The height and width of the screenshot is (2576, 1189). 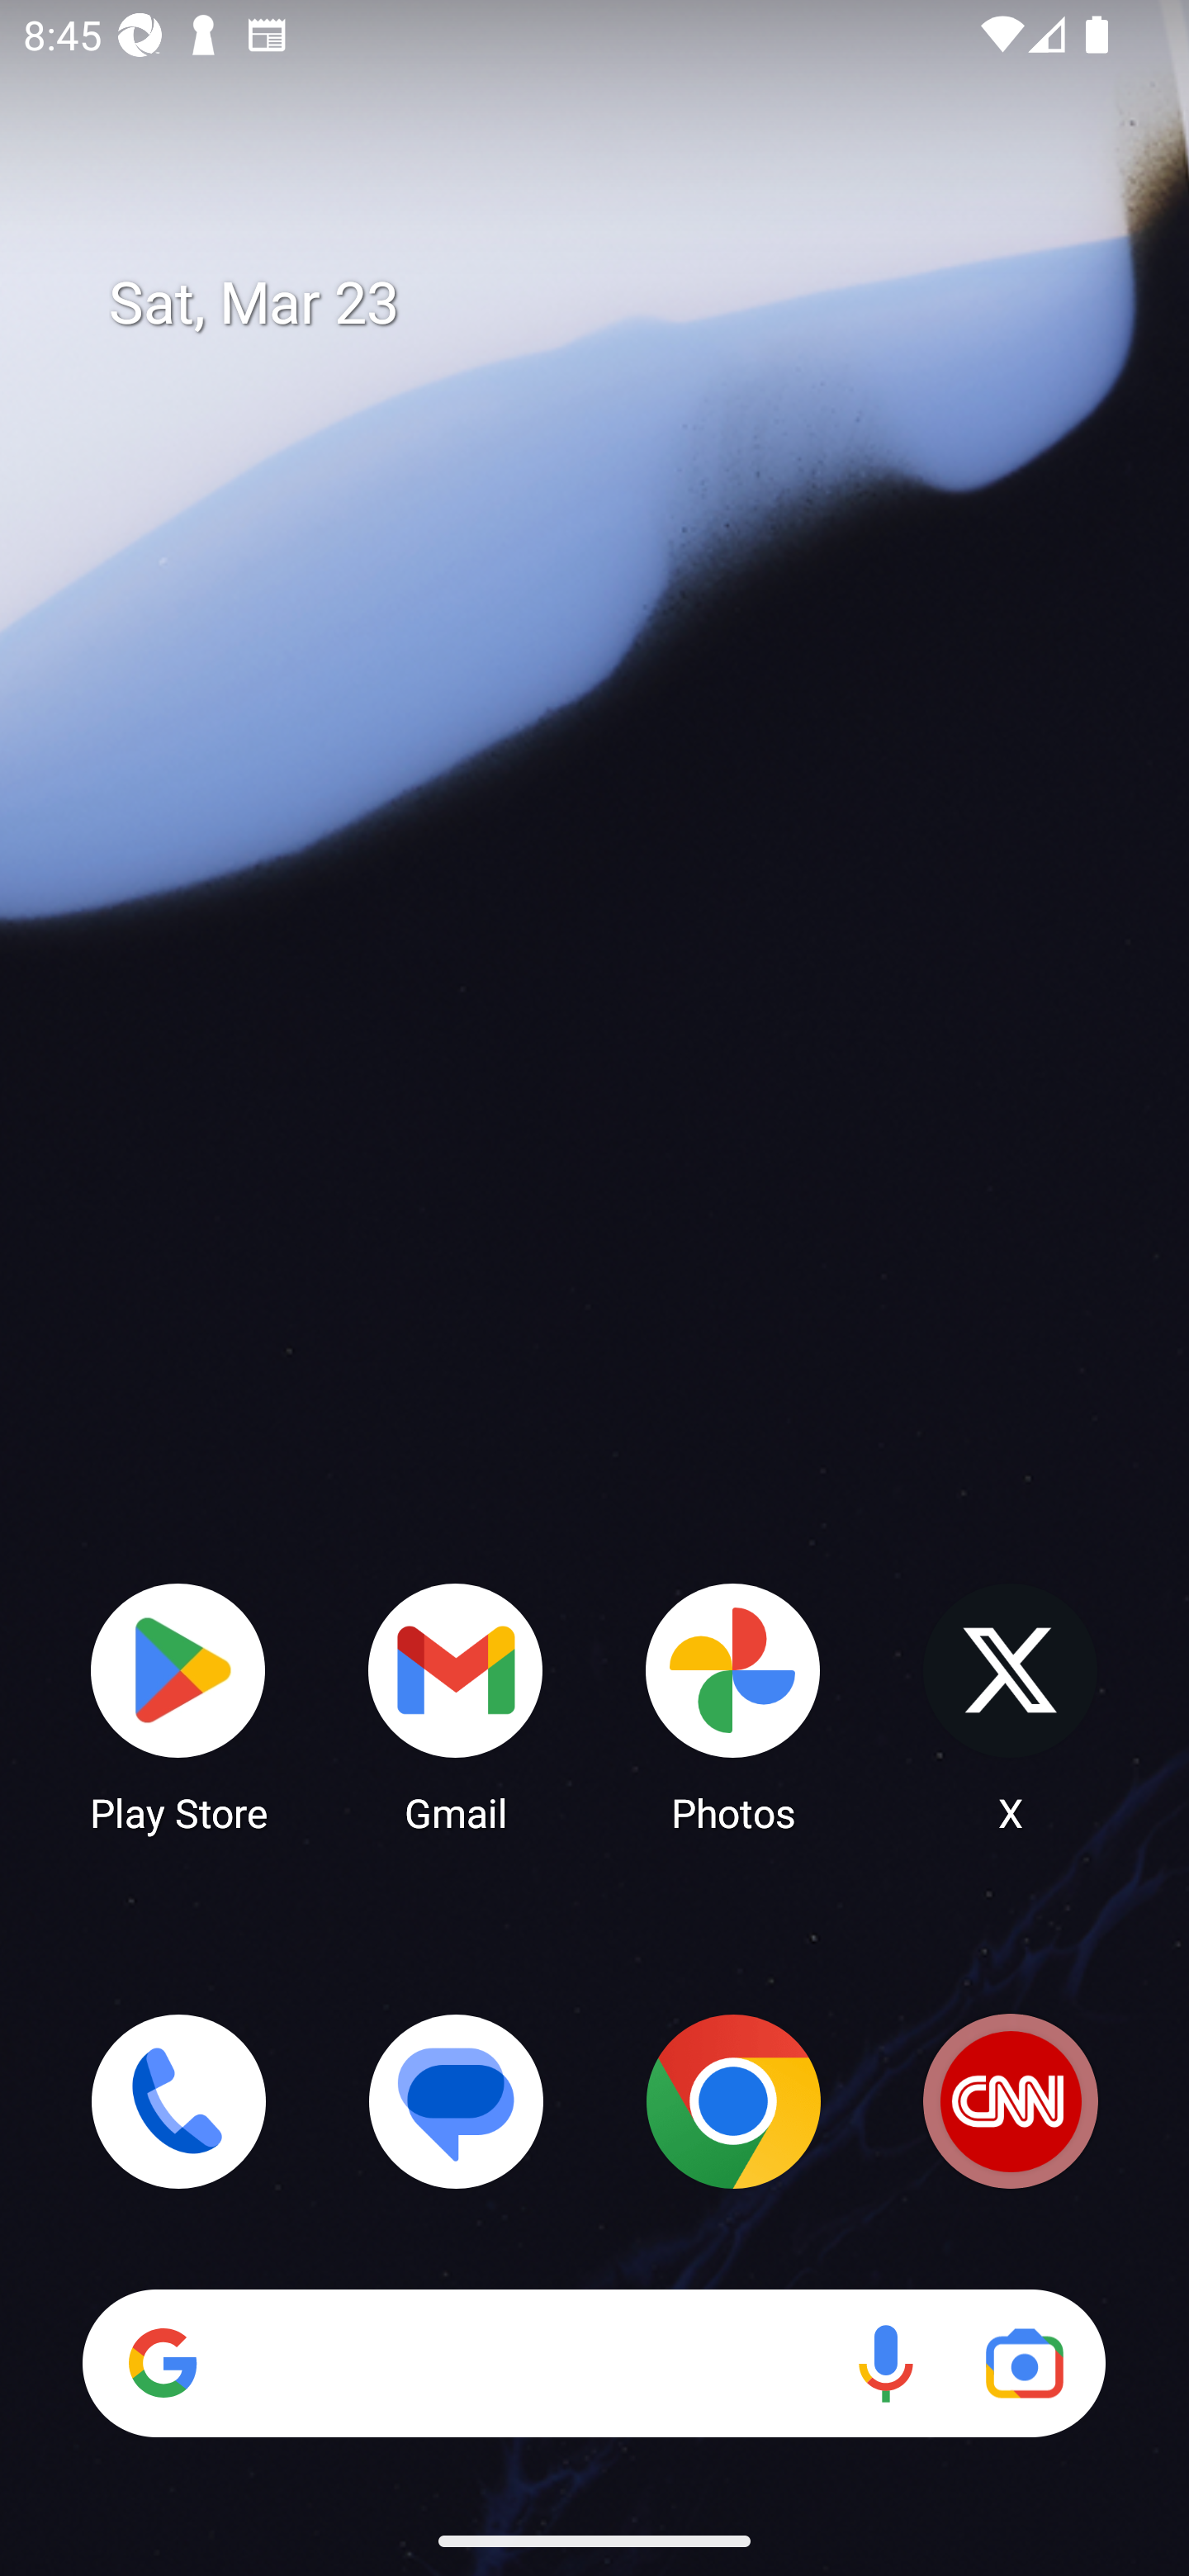 I want to click on Gmail, so click(x=456, y=1706).